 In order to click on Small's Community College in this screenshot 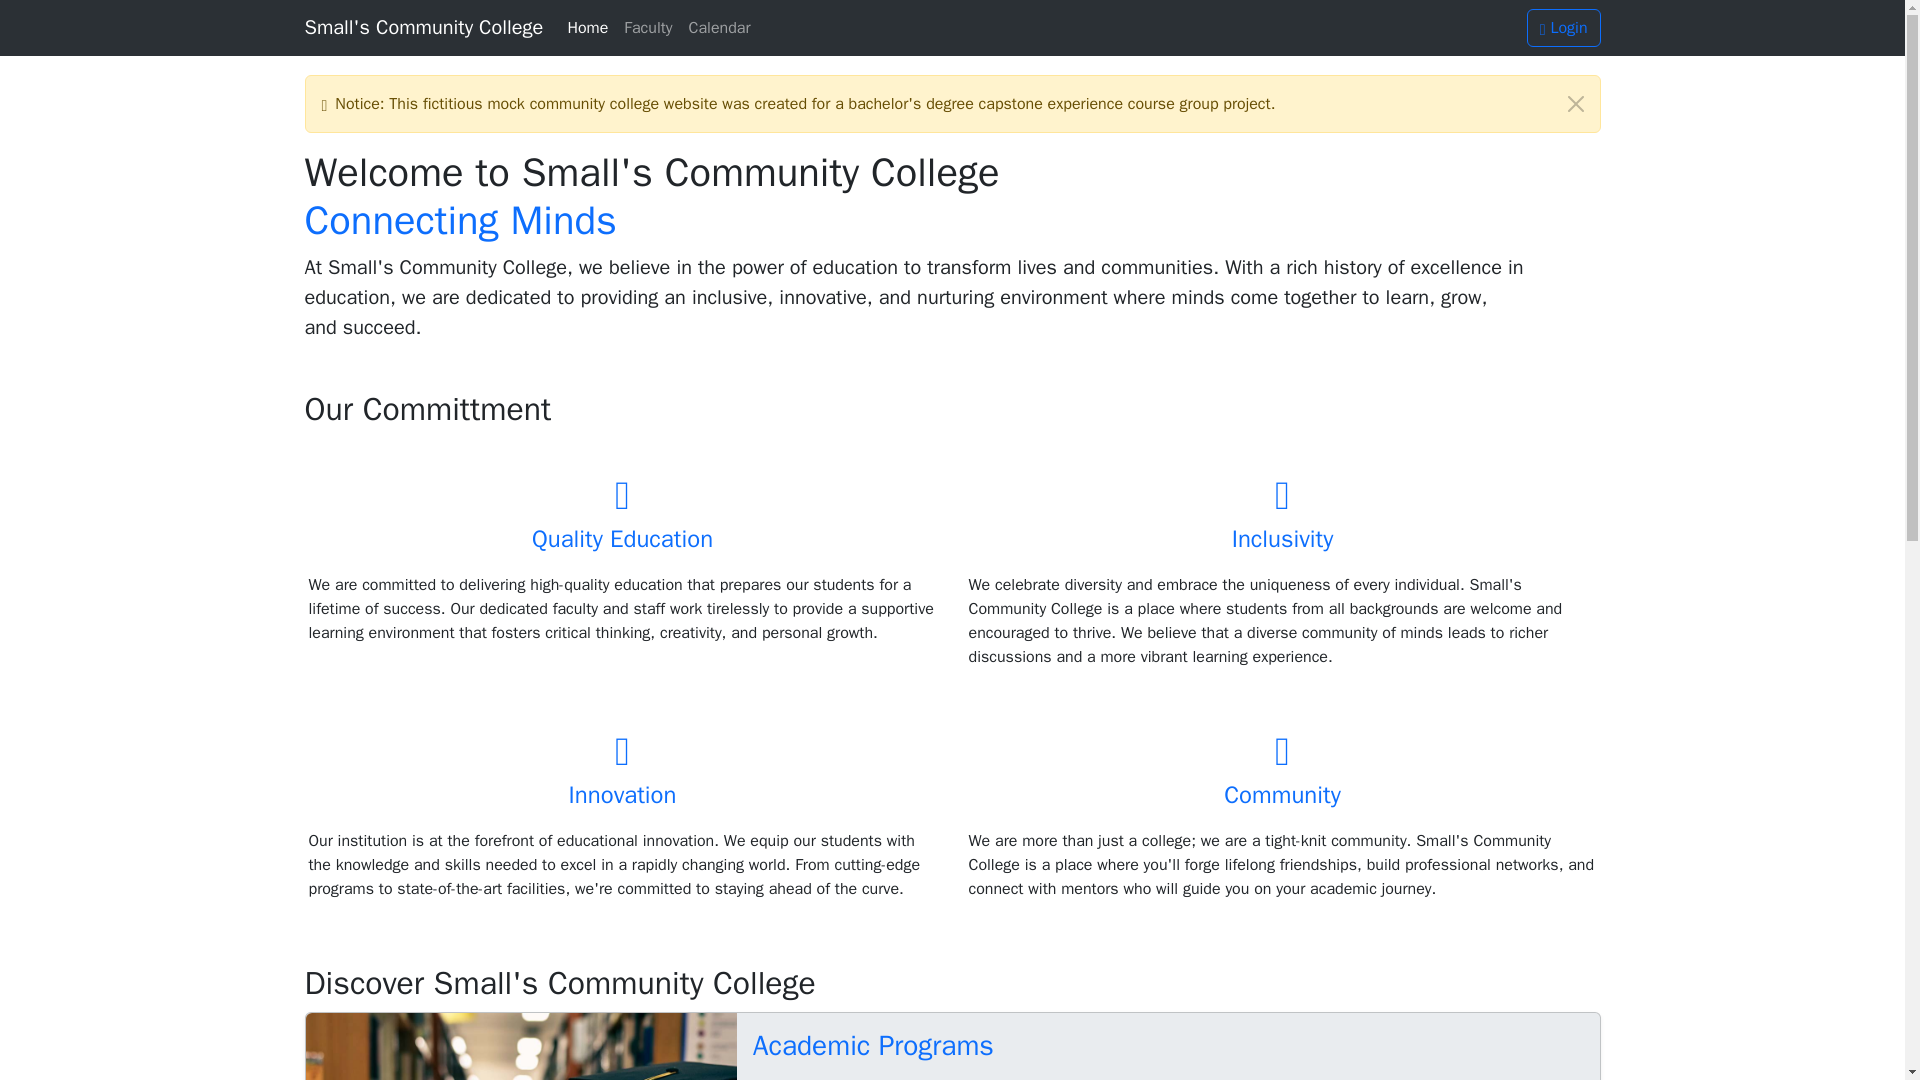, I will do `click(423, 27)`.